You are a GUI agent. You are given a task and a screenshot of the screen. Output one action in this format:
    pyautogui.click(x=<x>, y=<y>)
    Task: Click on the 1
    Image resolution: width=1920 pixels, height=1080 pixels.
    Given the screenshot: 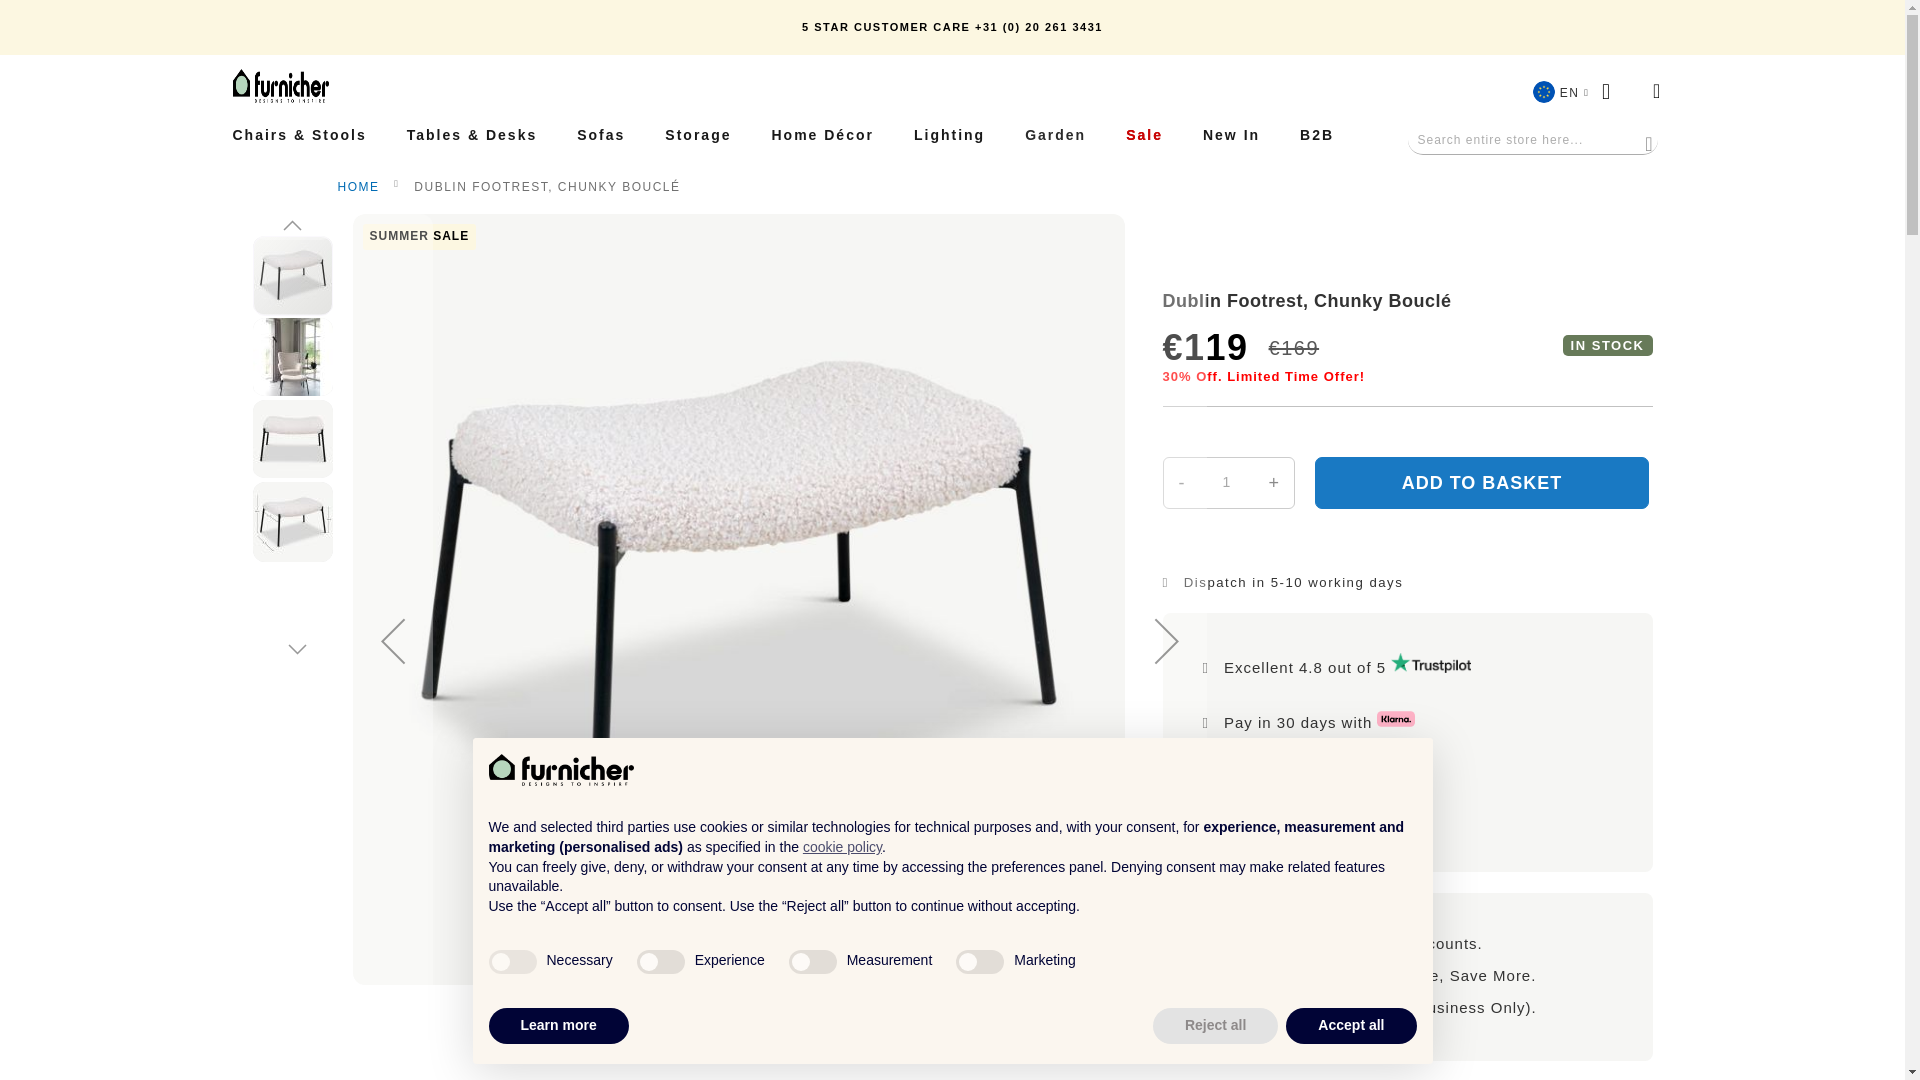 What is the action you would take?
    pyautogui.click(x=1226, y=482)
    